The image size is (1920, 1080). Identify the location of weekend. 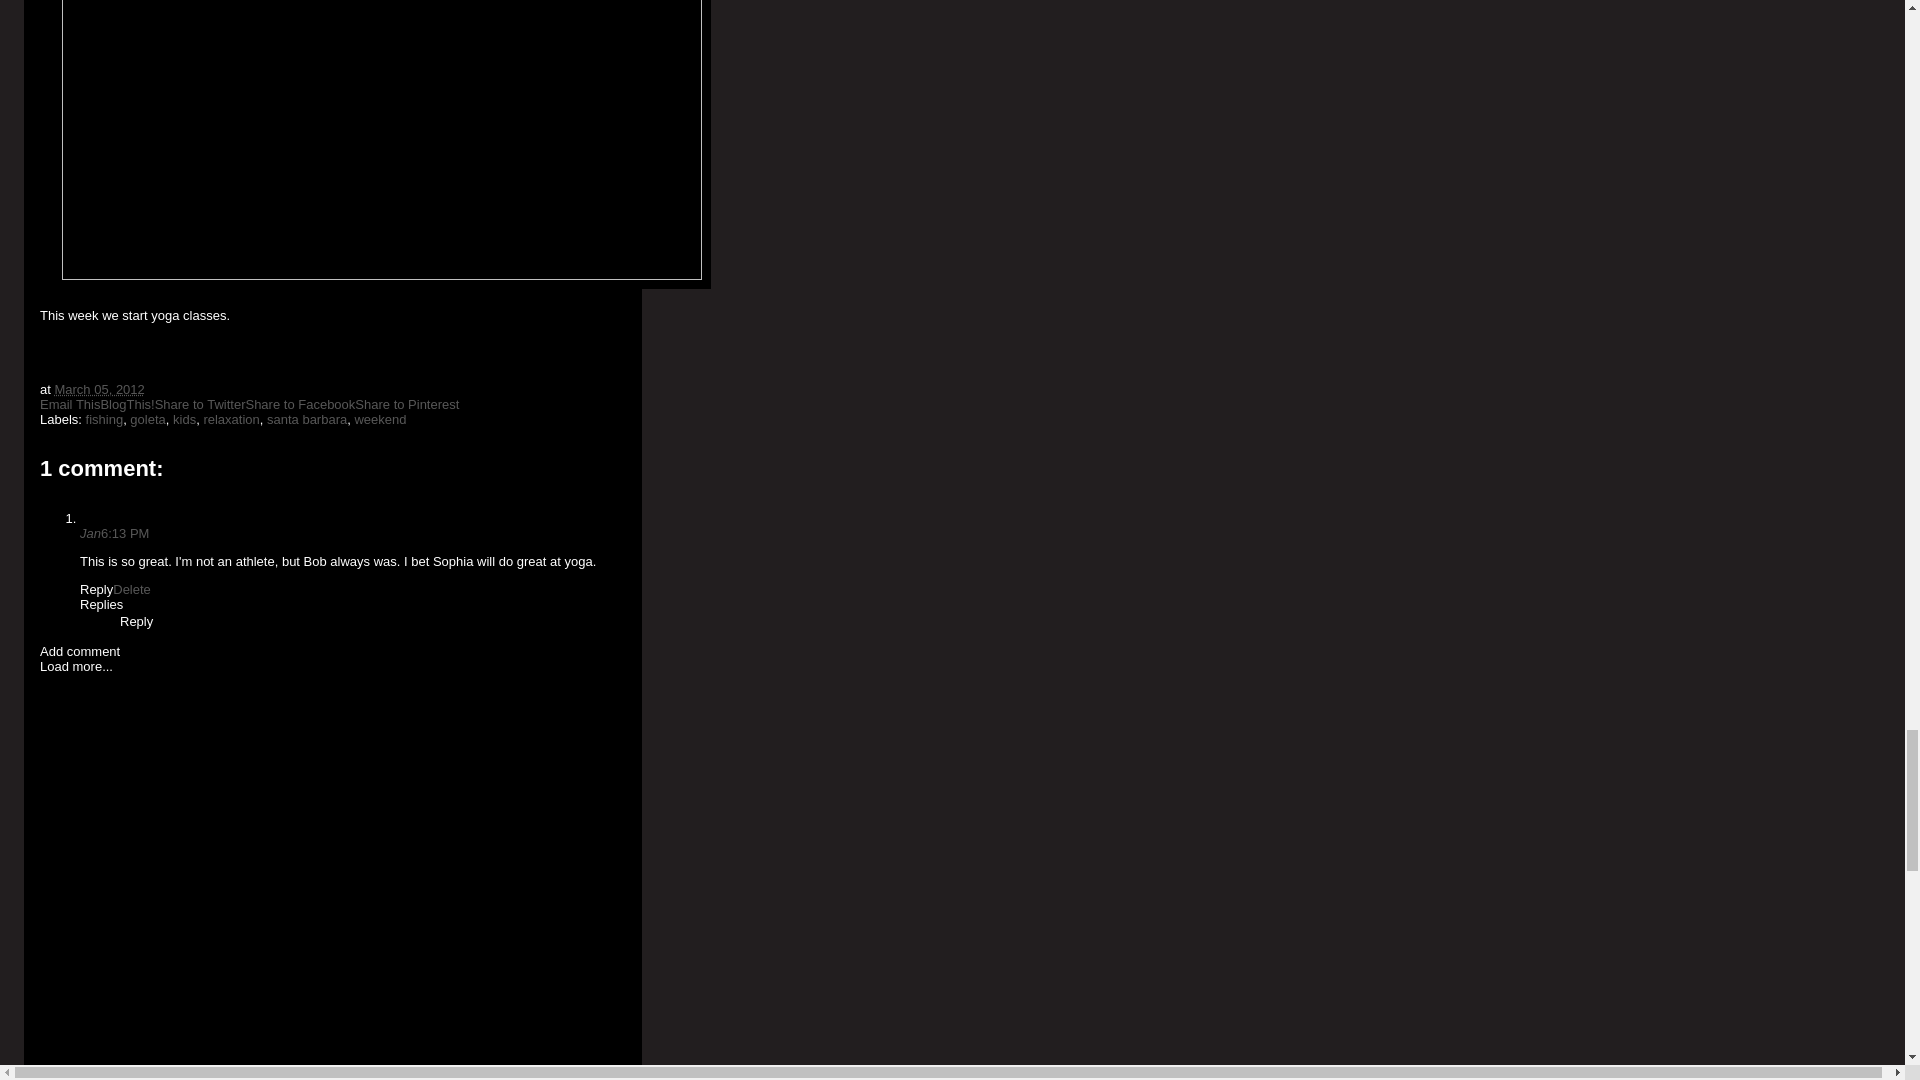
(379, 418).